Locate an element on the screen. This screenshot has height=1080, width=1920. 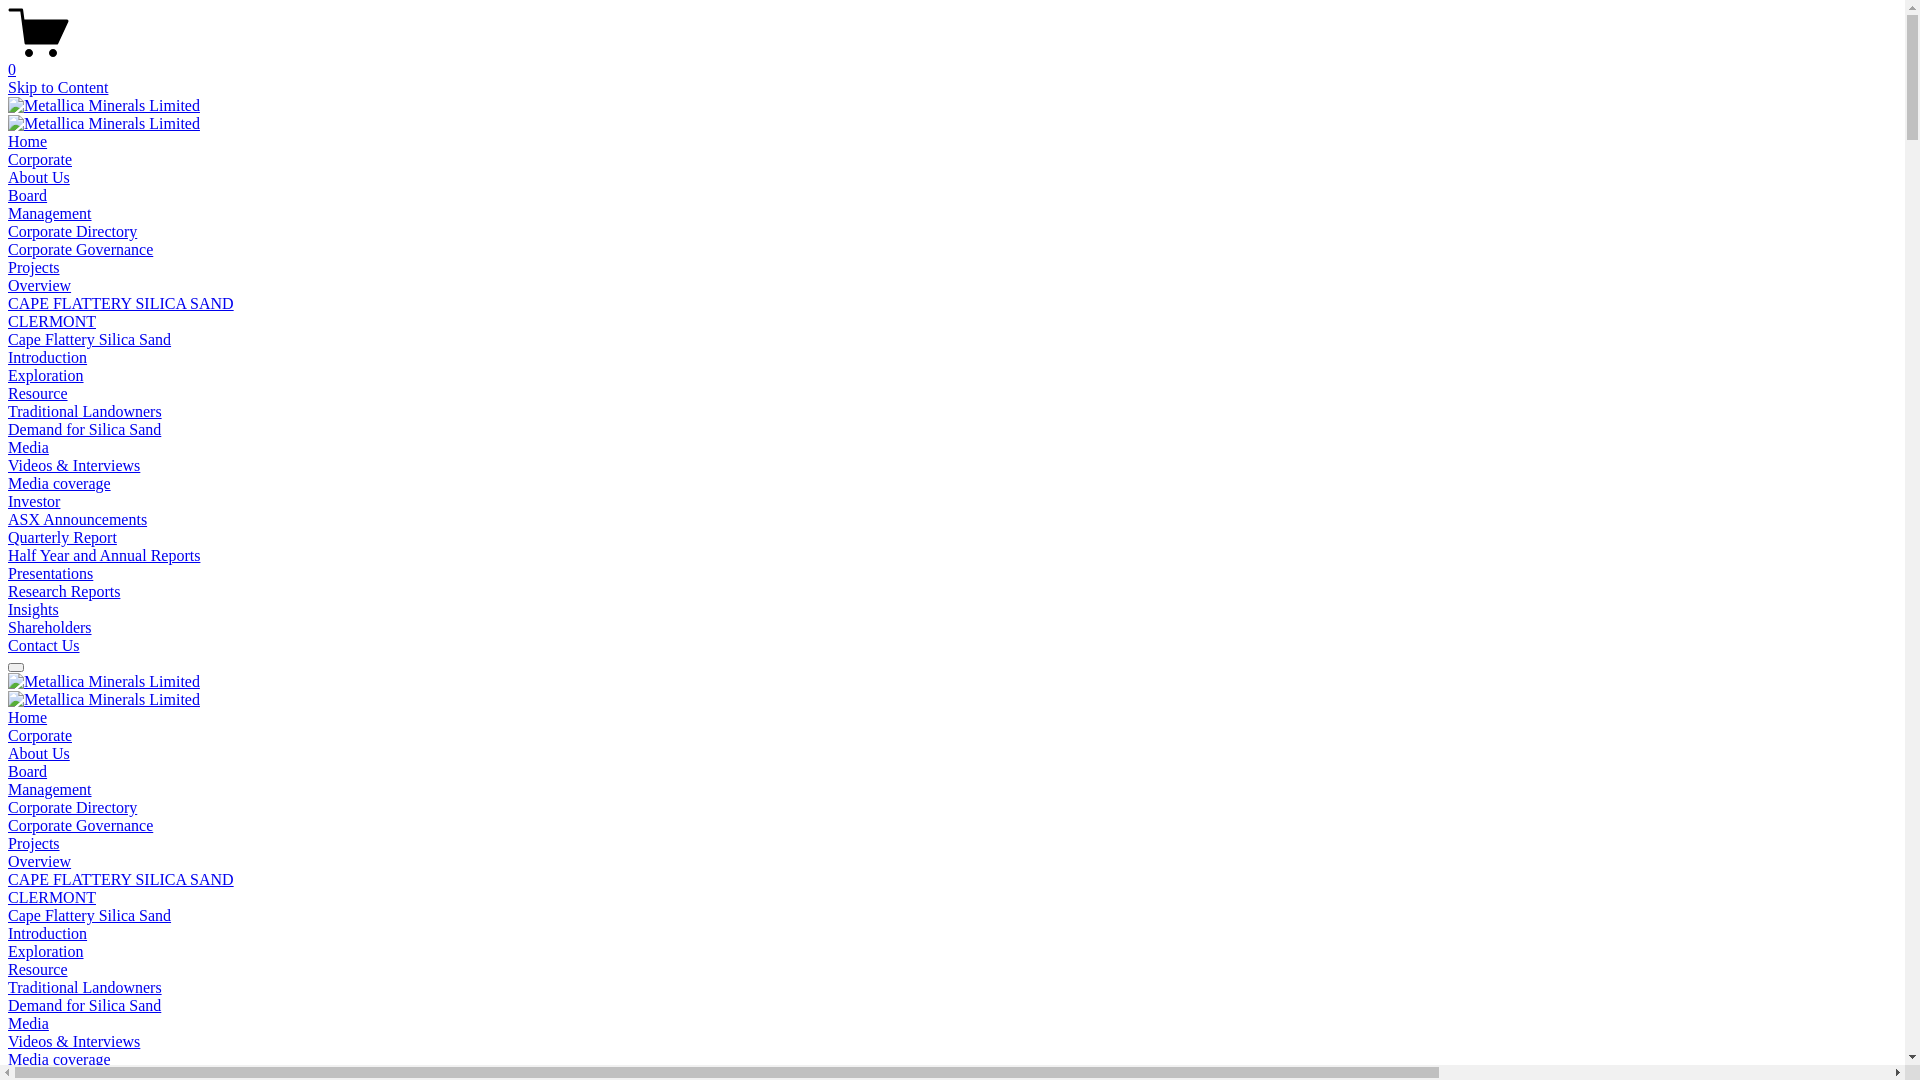
Corporate is located at coordinates (40, 160).